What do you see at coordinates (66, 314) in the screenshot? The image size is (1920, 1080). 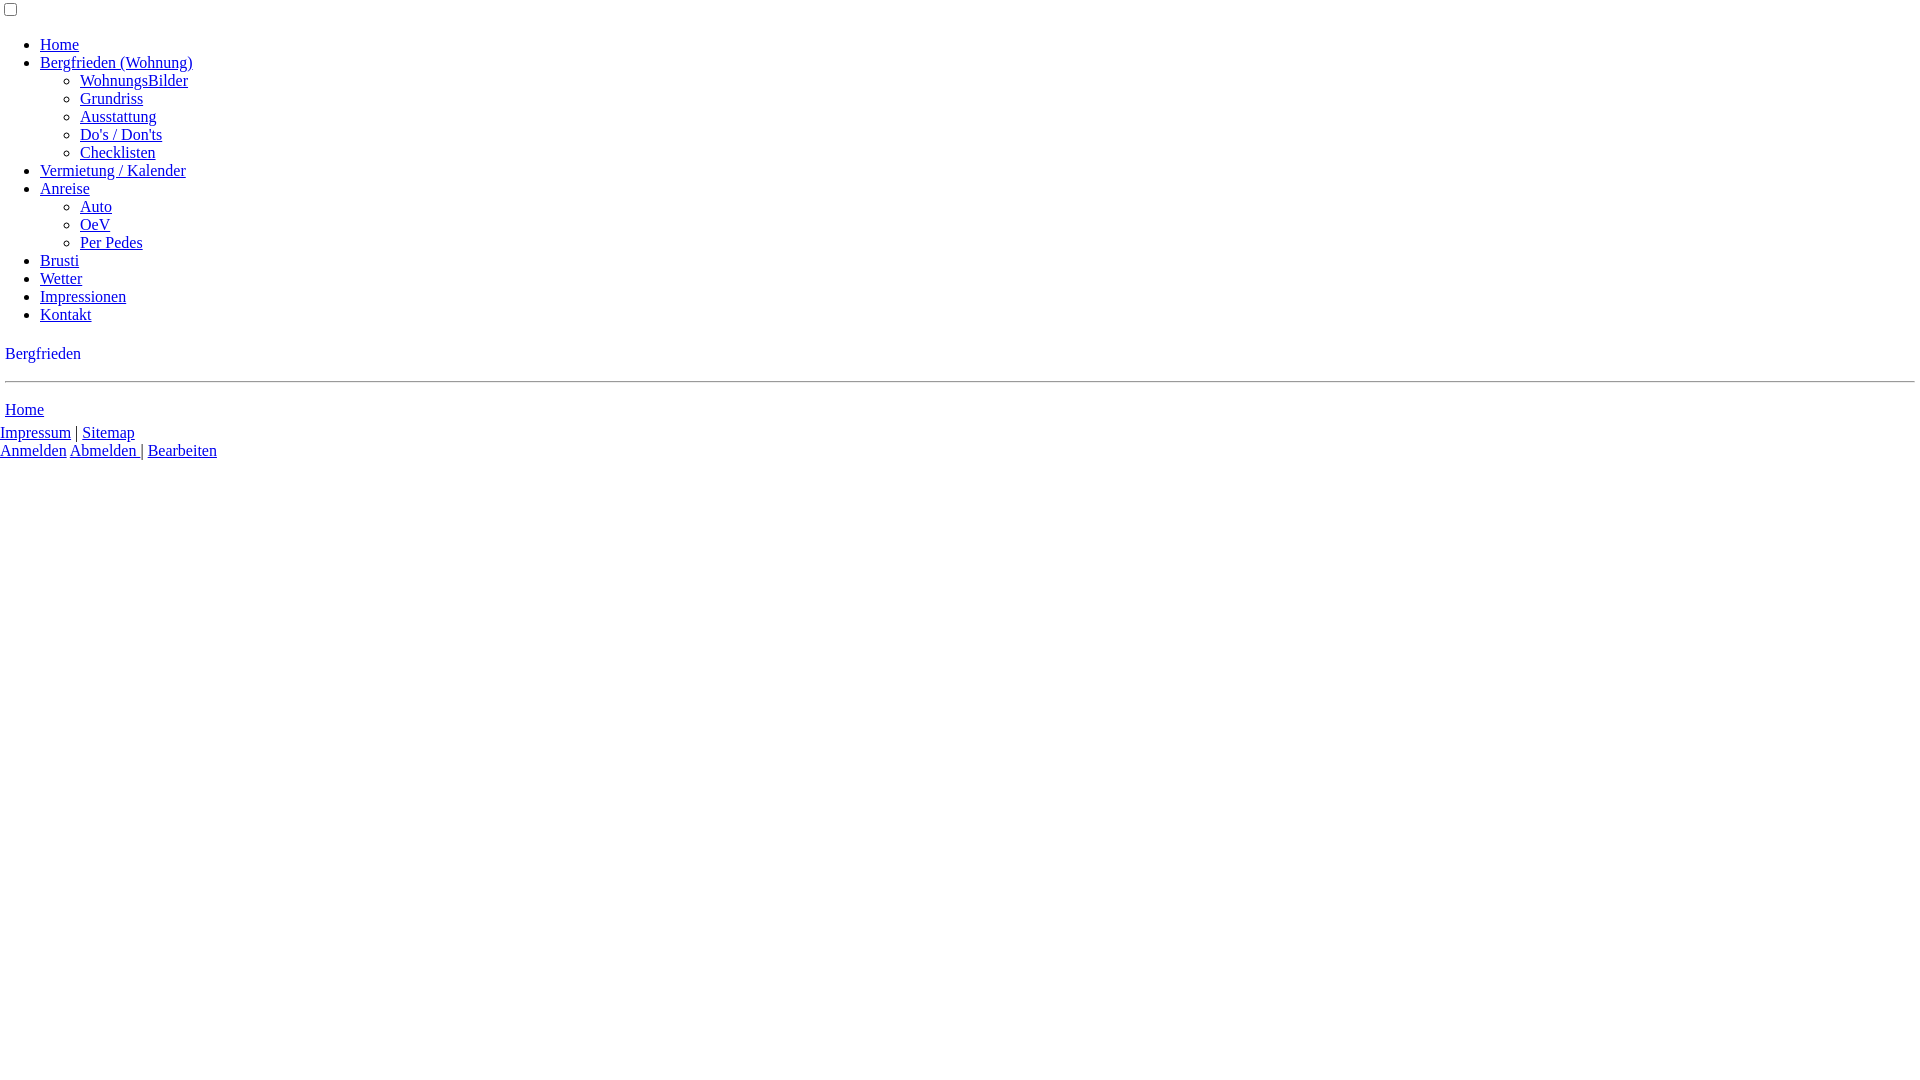 I see `Kontakt` at bounding box center [66, 314].